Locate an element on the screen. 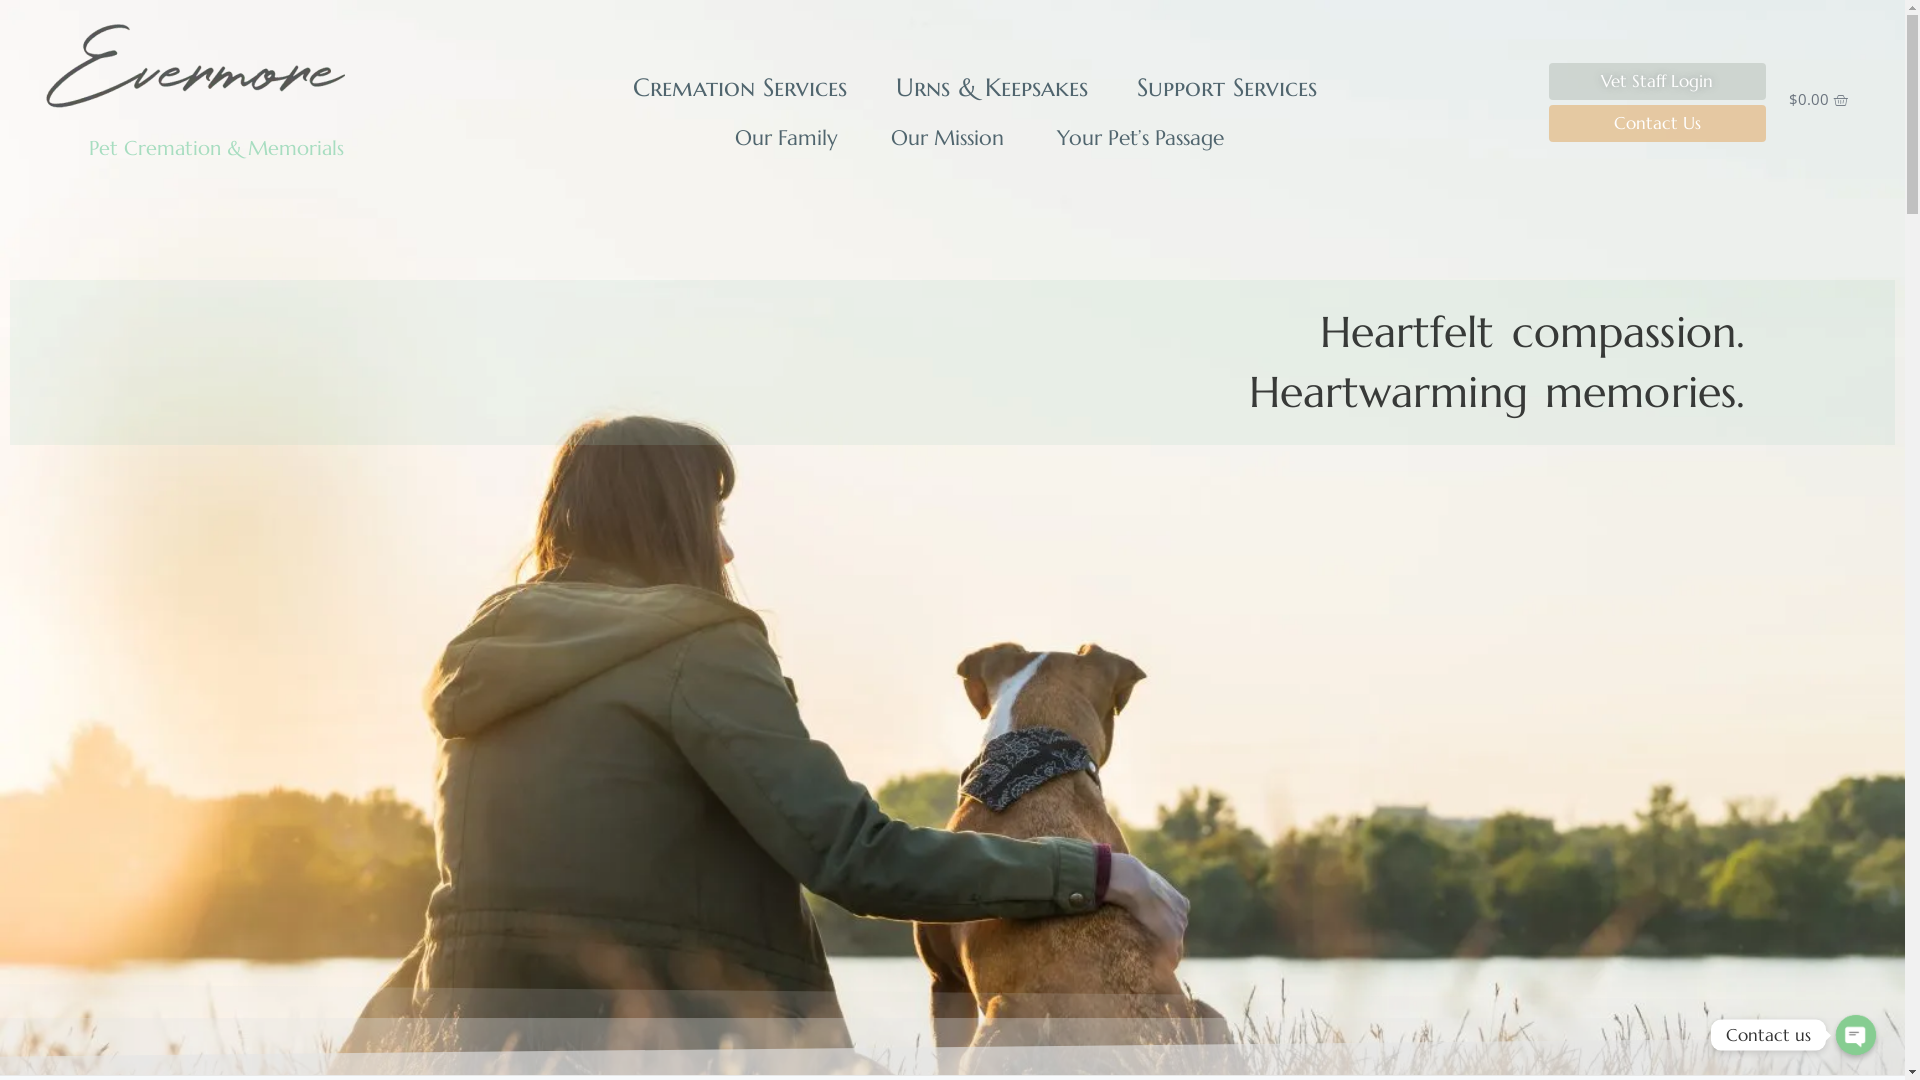 Image resolution: width=1920 pixels, height=1080 pixels. Urns & Keepsakes is located at coordinates (997, 88).